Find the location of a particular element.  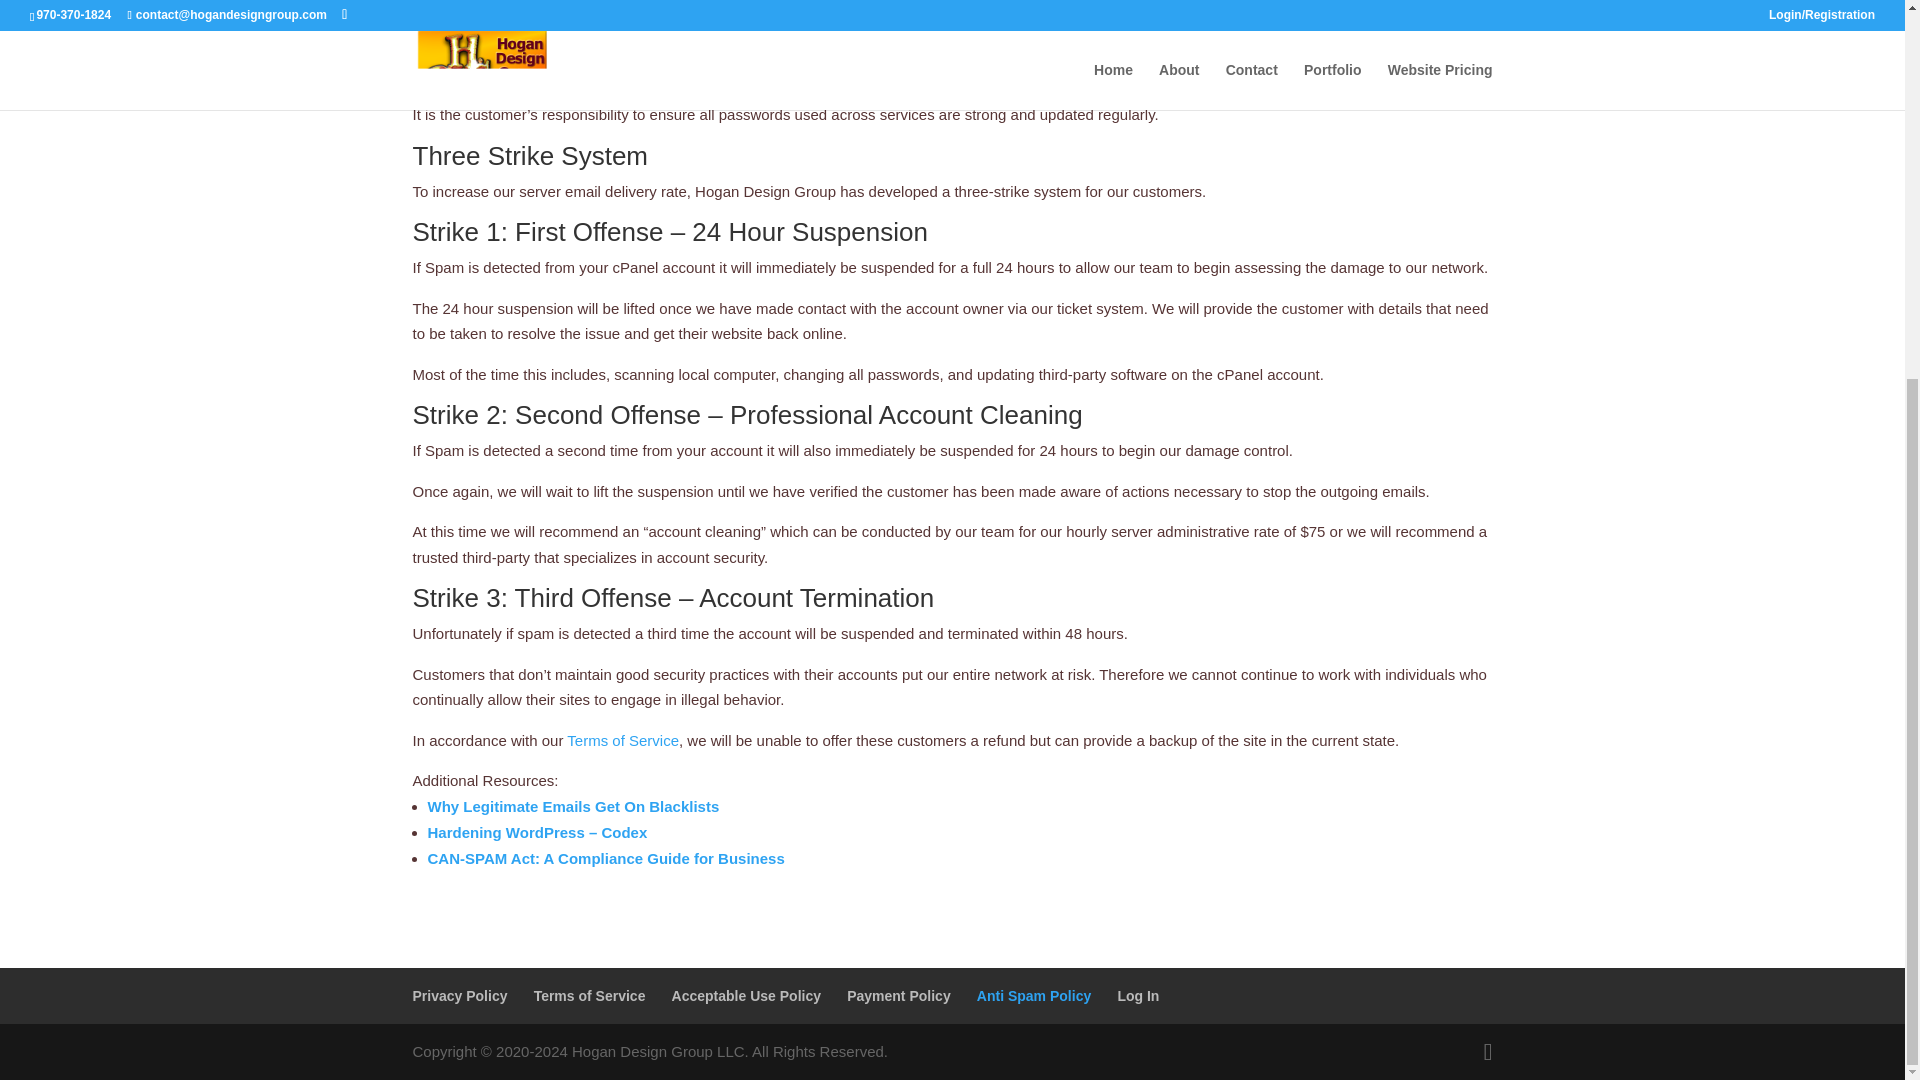

Acceptable Use Policy is located at coordinates (746, 996).